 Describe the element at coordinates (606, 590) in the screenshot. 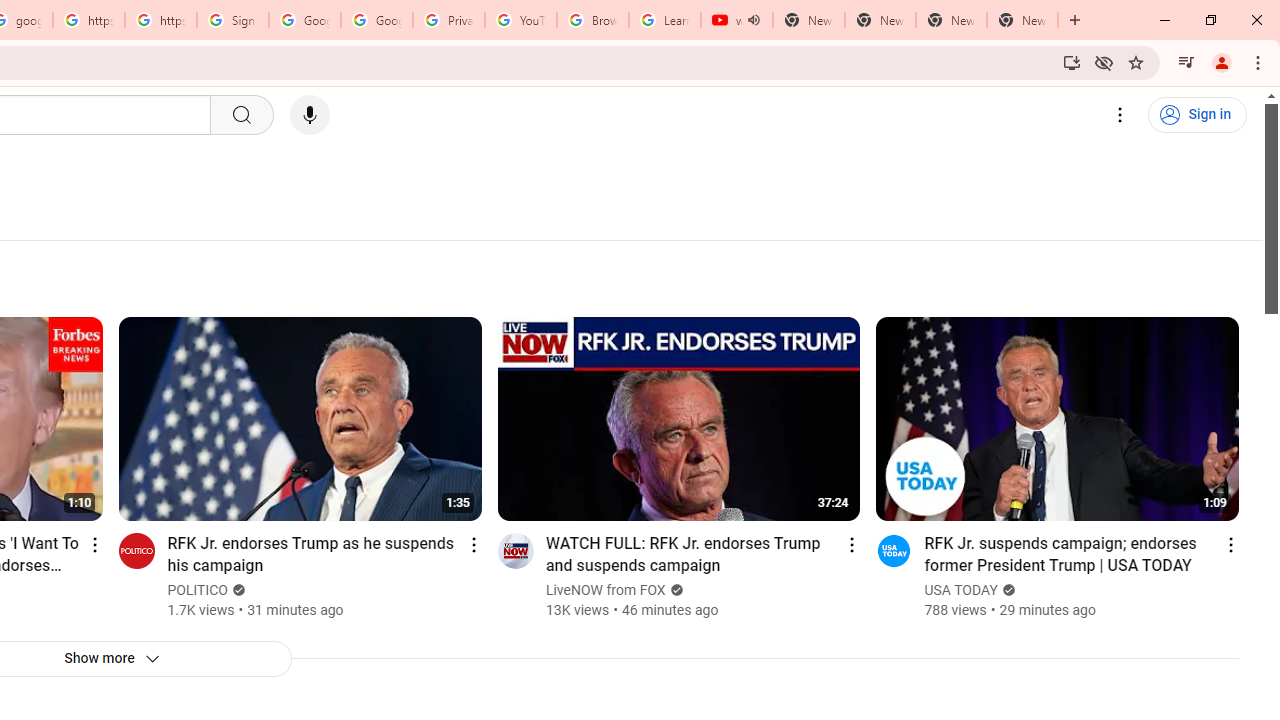

I see `LiveNOW from FOX` at that location.